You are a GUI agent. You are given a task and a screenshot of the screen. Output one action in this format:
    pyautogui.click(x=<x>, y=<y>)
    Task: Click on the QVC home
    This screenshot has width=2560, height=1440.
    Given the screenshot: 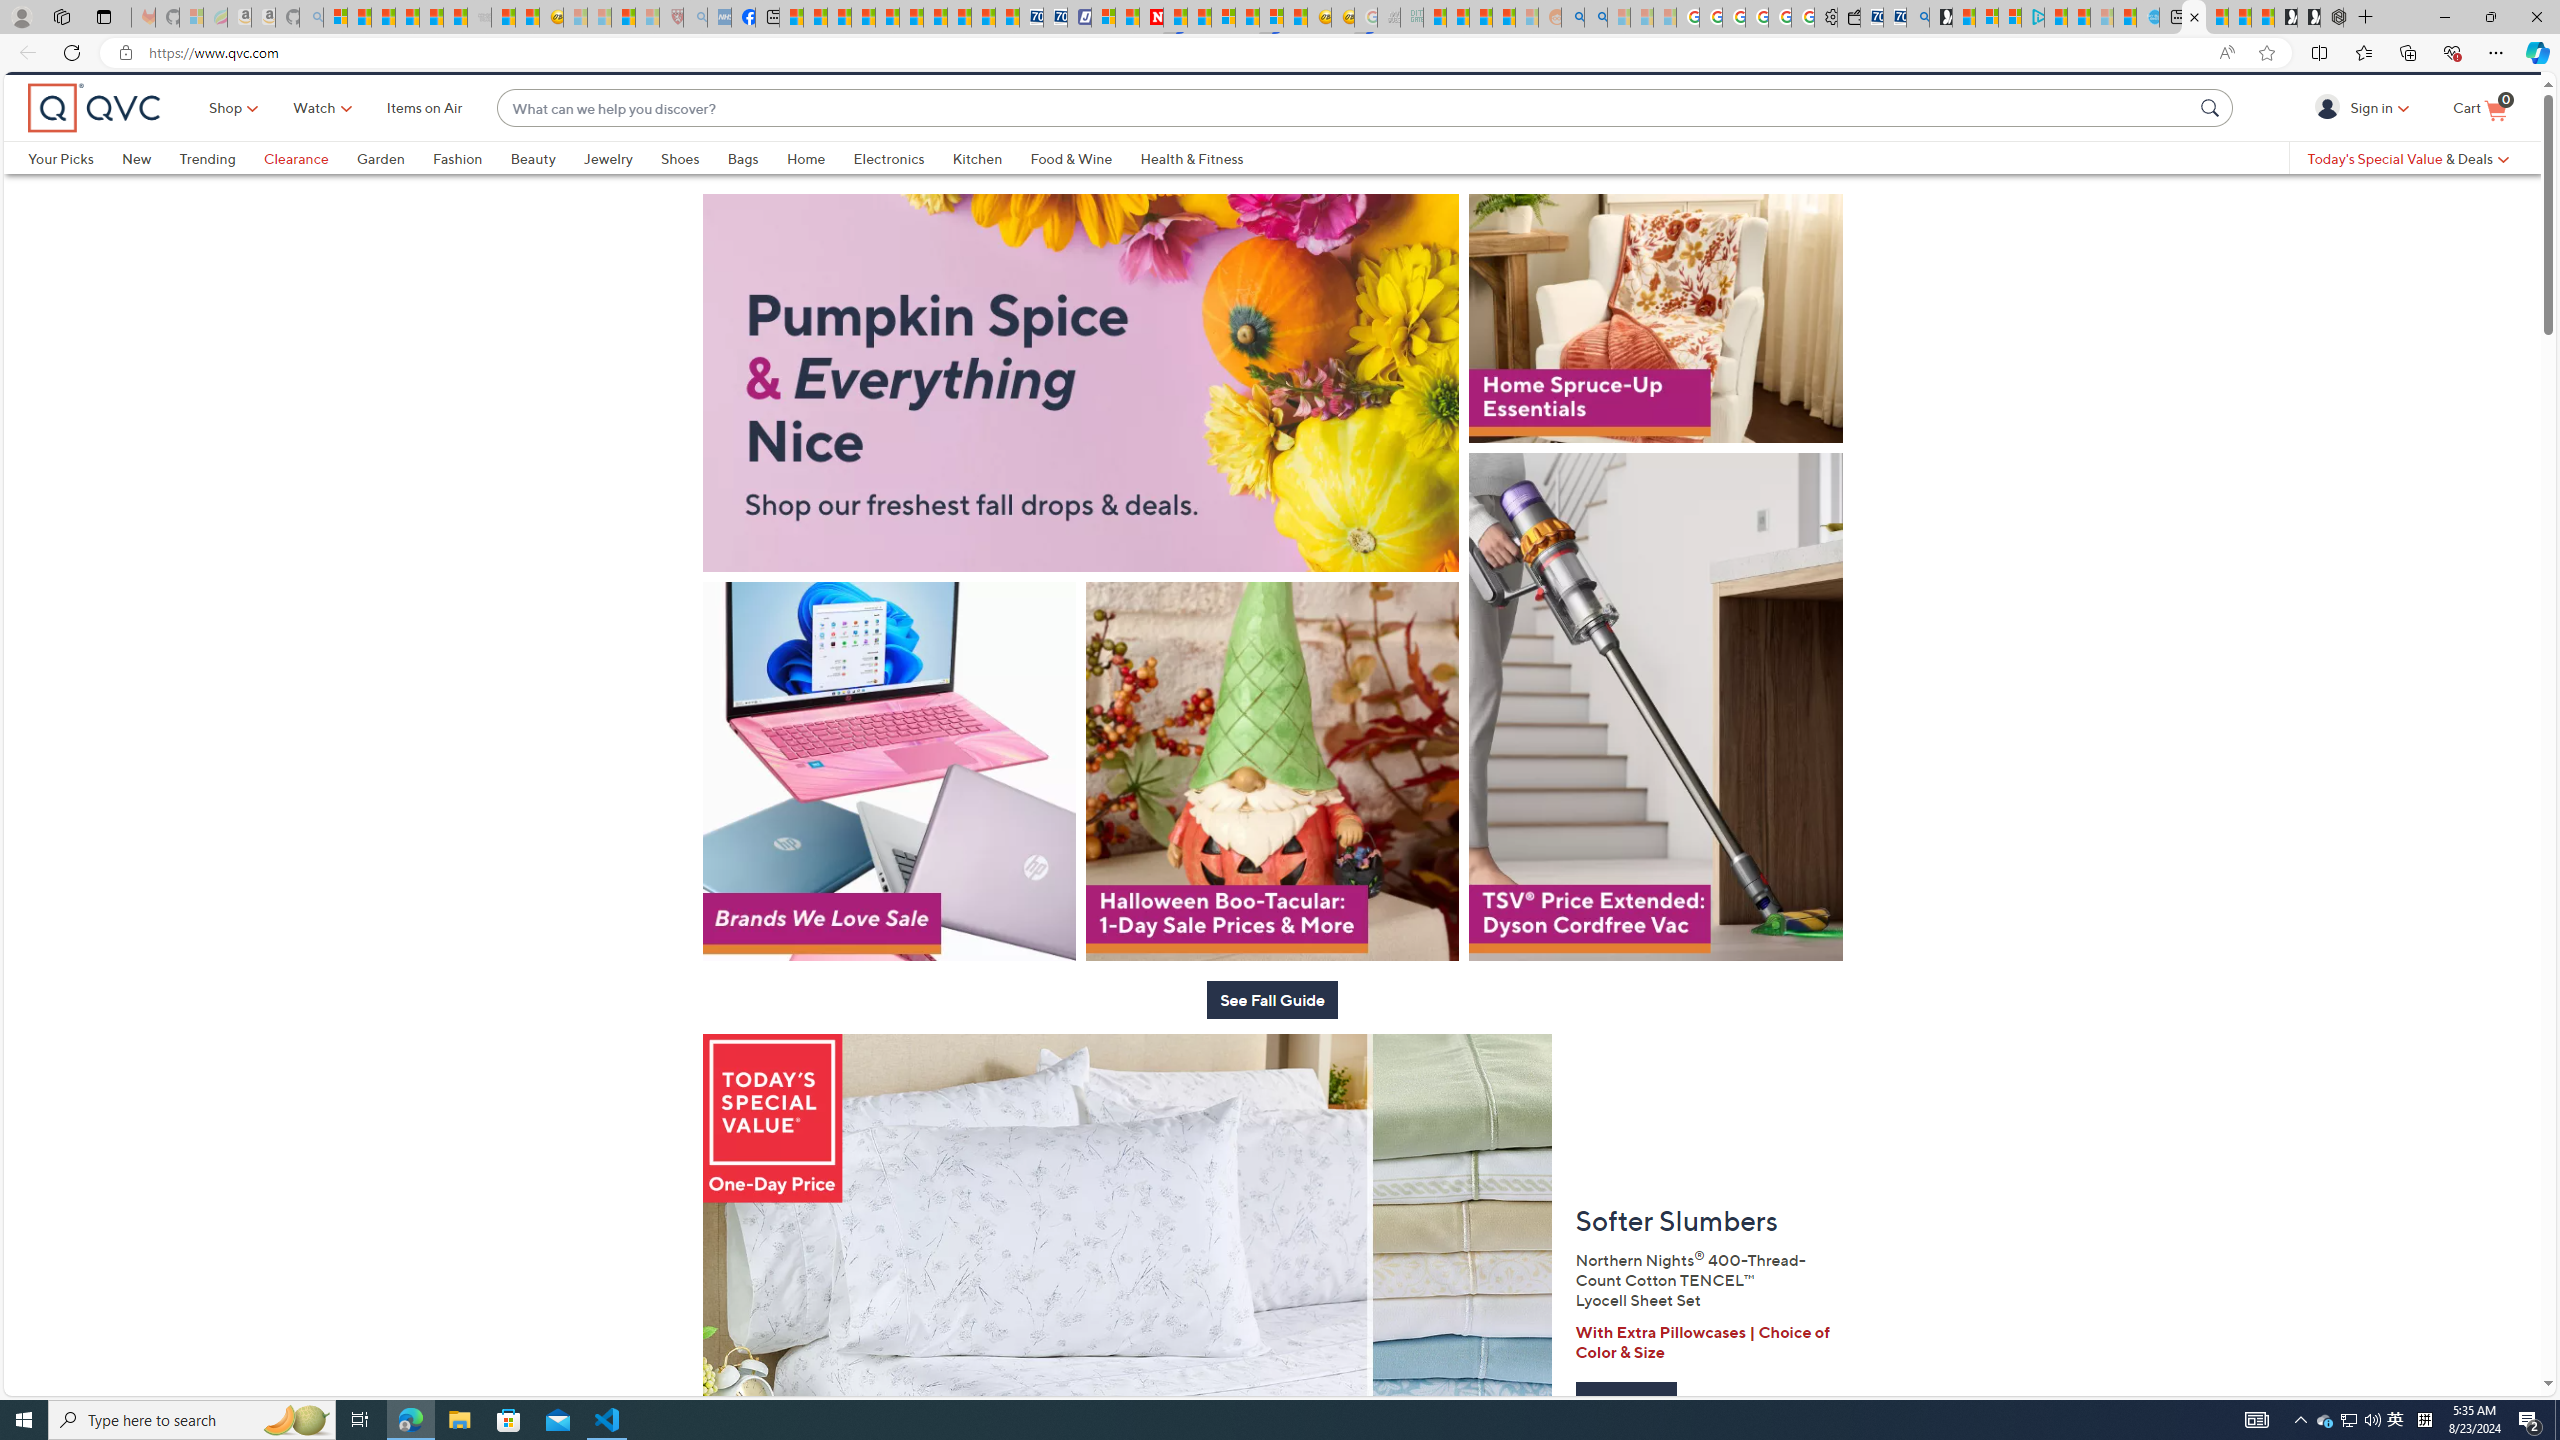 What is the action you would take?
    pyautogui.click(x=94, y=142)
    